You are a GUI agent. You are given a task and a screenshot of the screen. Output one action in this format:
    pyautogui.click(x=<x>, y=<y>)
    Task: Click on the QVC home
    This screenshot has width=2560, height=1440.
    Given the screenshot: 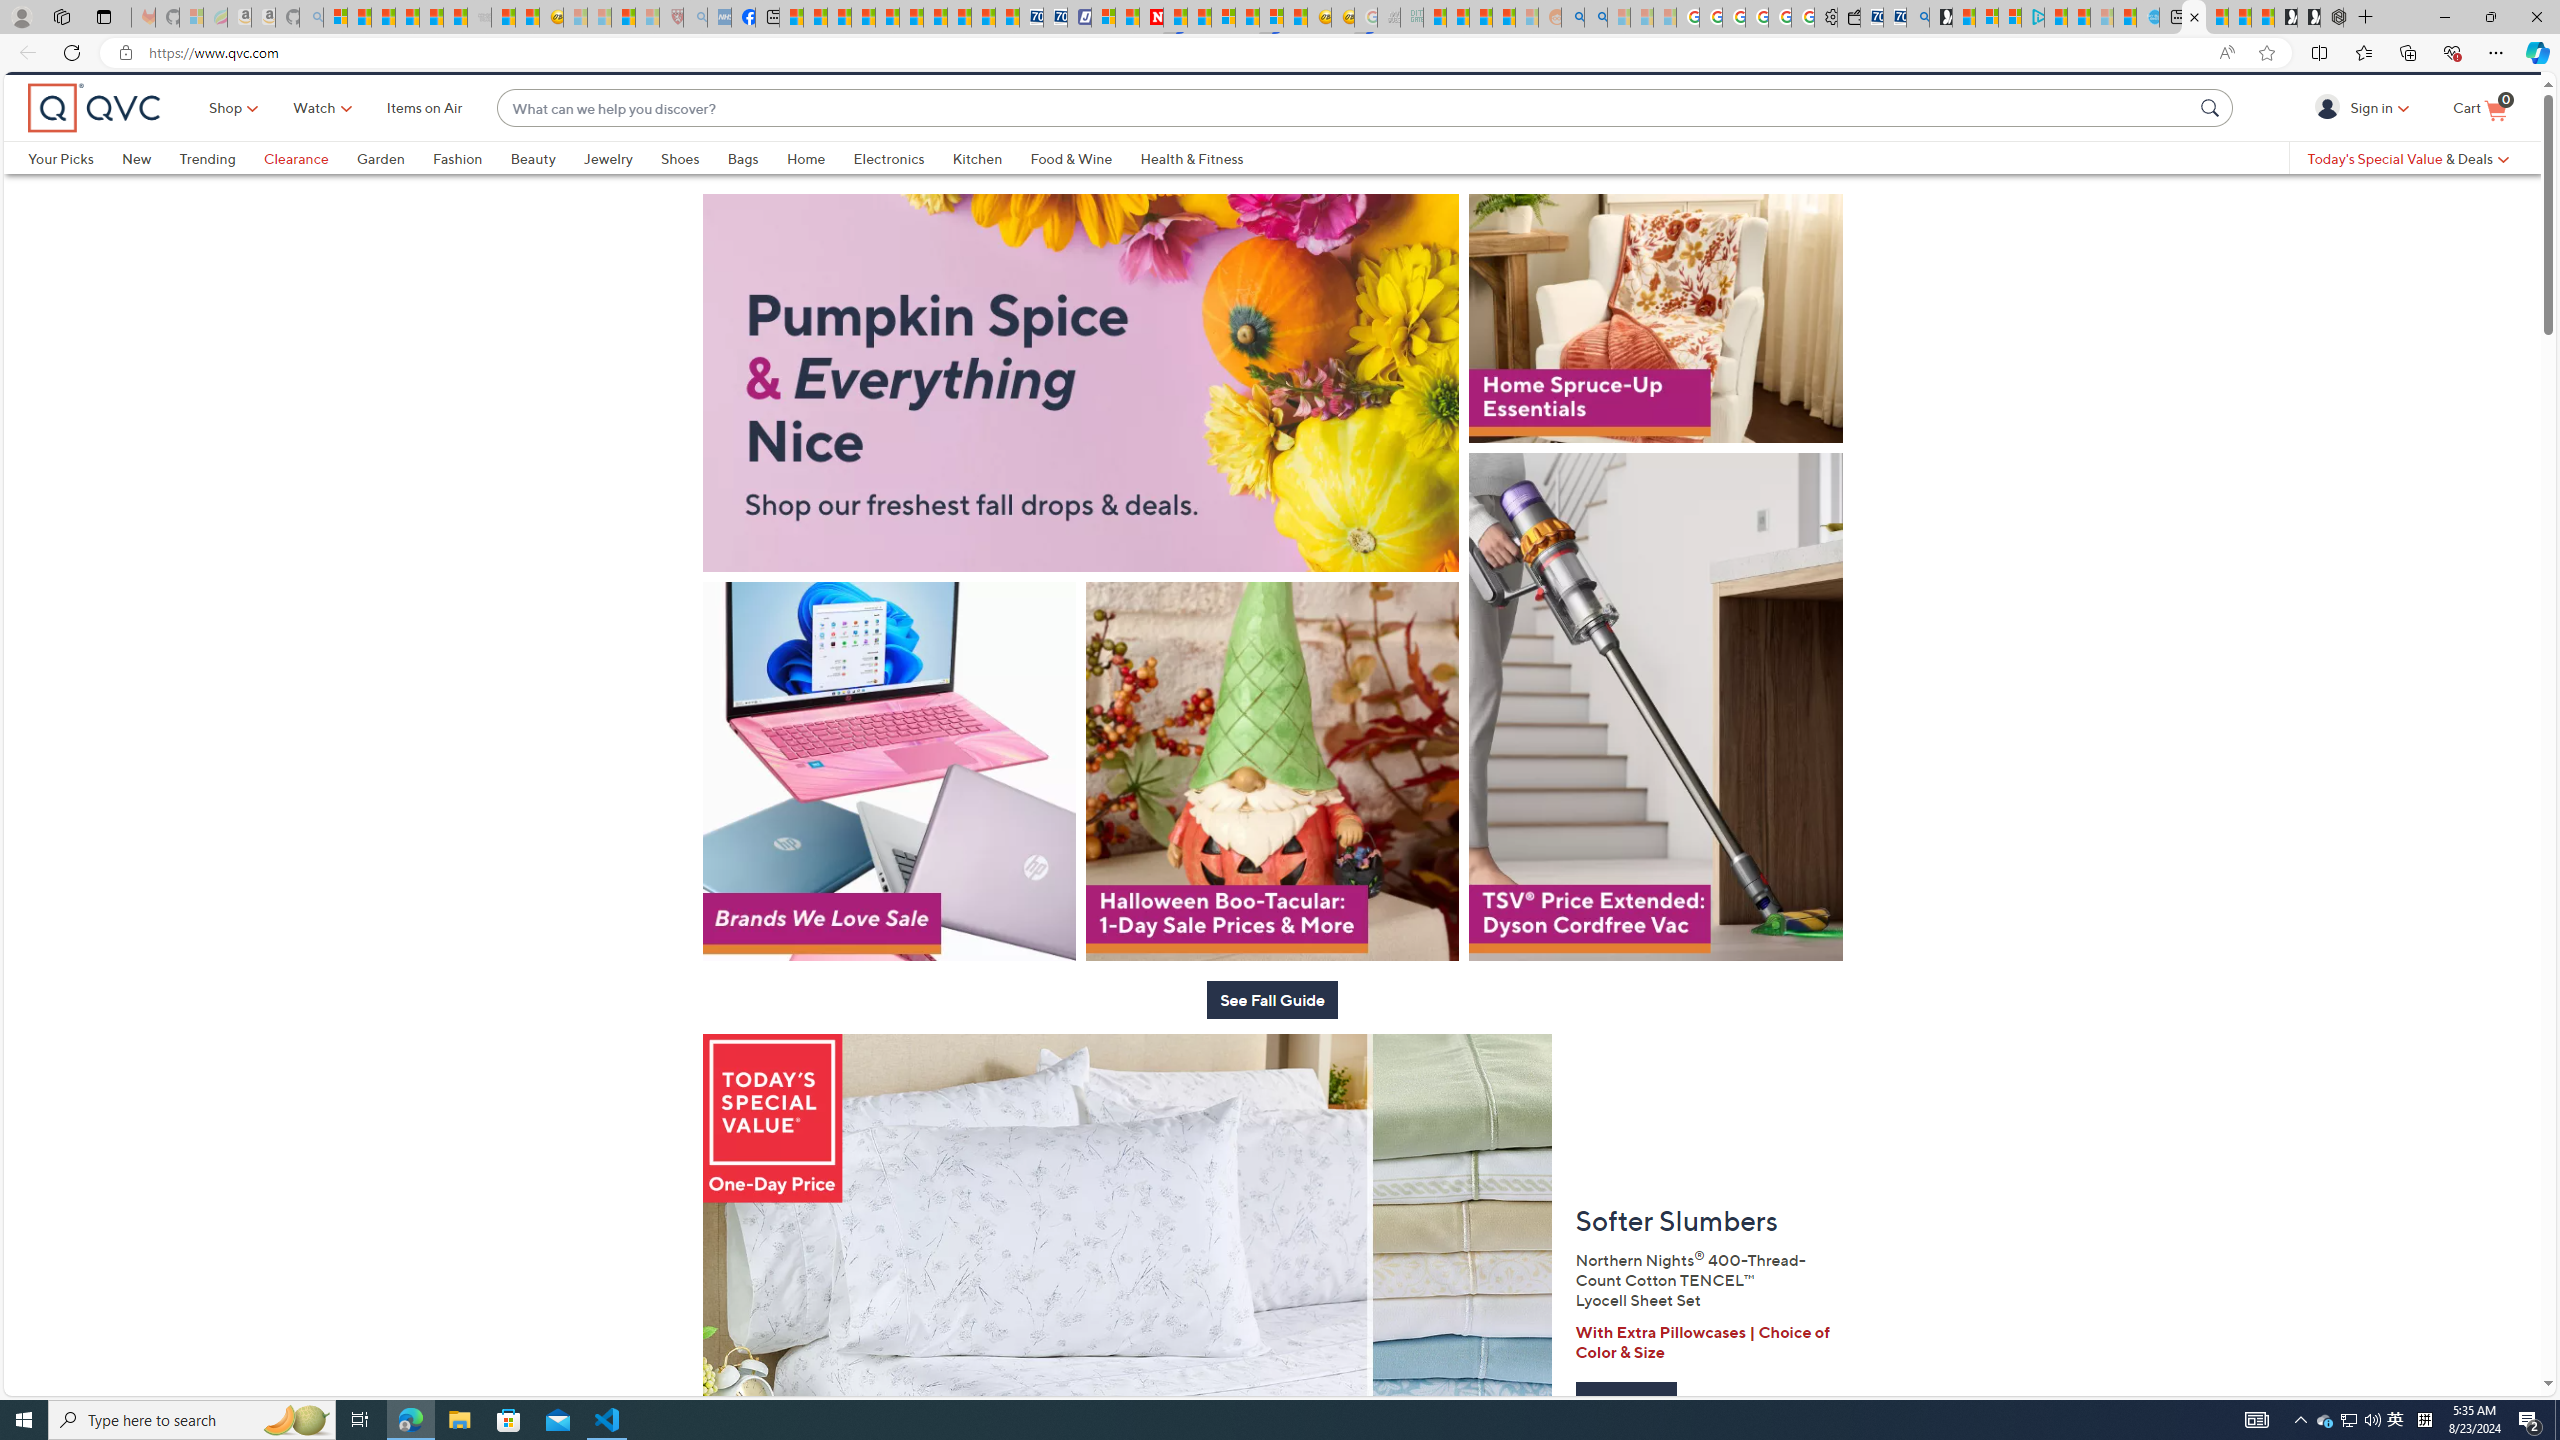 What is the action you would take?
    pyautogui.click(x=94, y=142)
    